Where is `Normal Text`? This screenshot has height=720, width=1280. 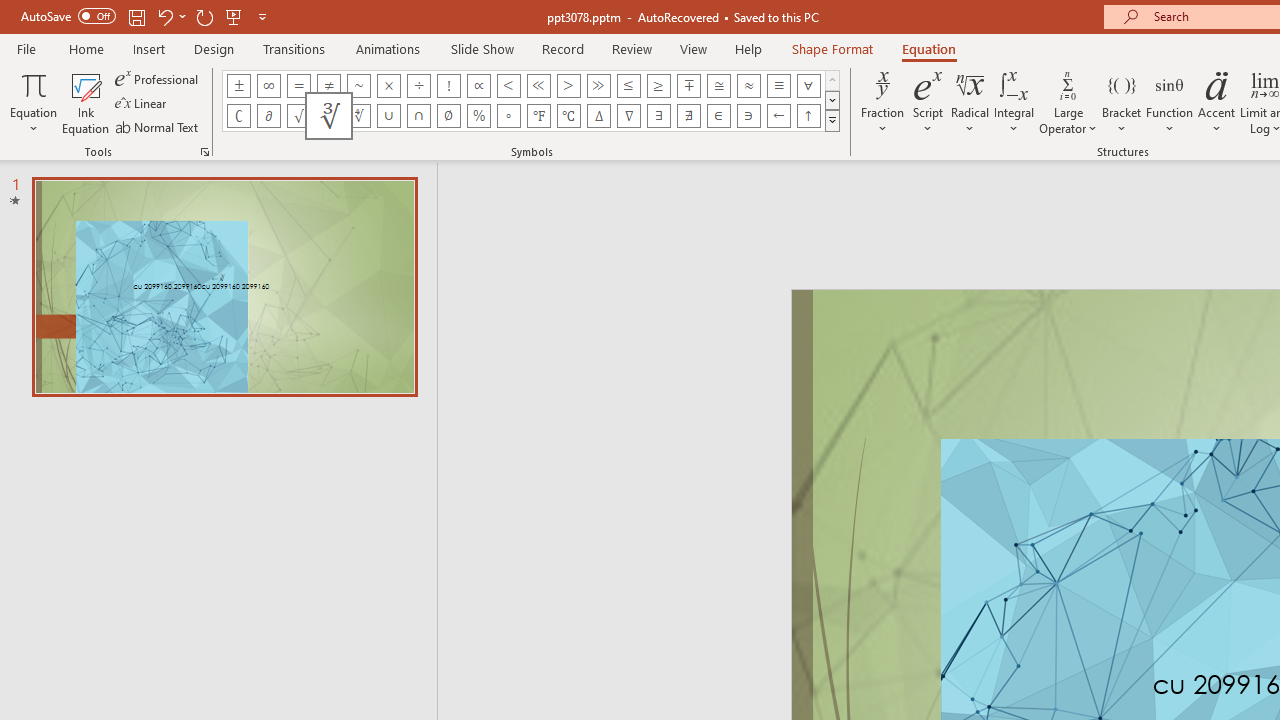 Normal Text is located at coordinates (158, 126).